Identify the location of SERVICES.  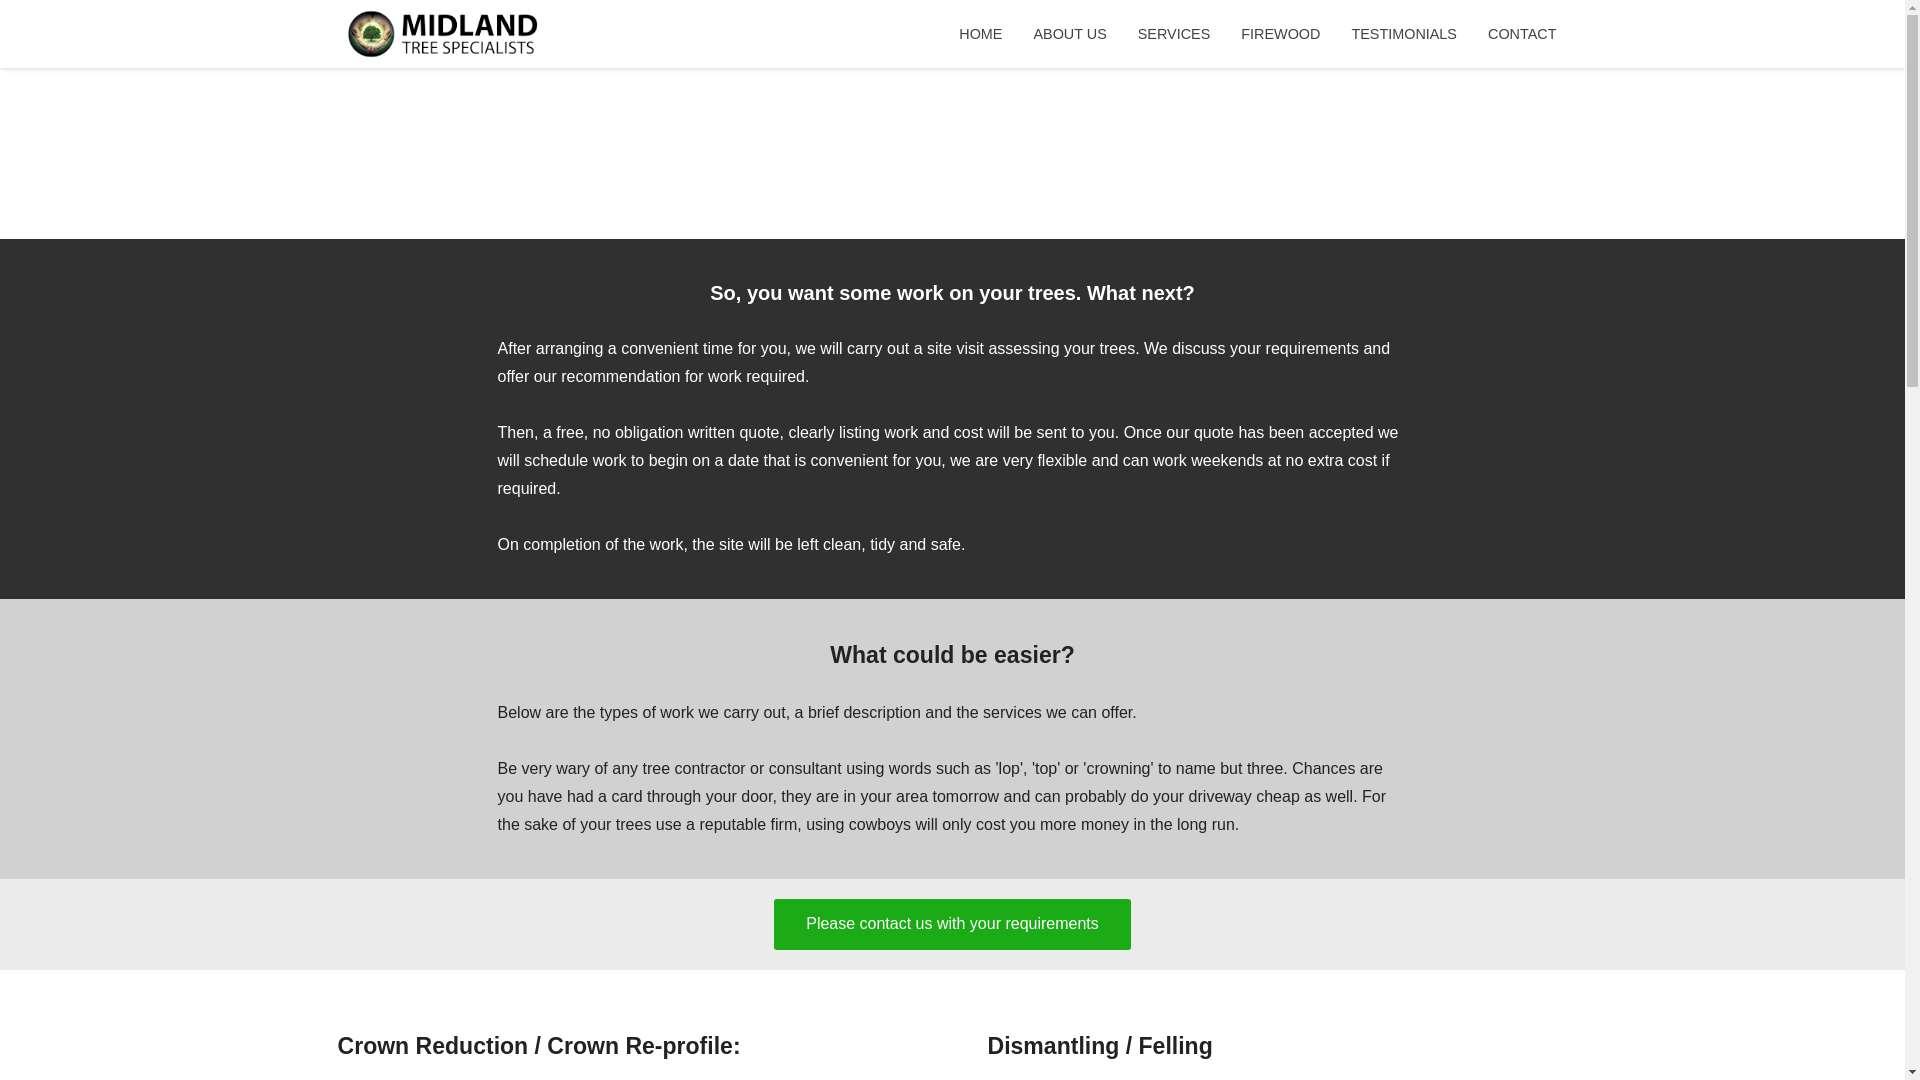
(1174, 34).